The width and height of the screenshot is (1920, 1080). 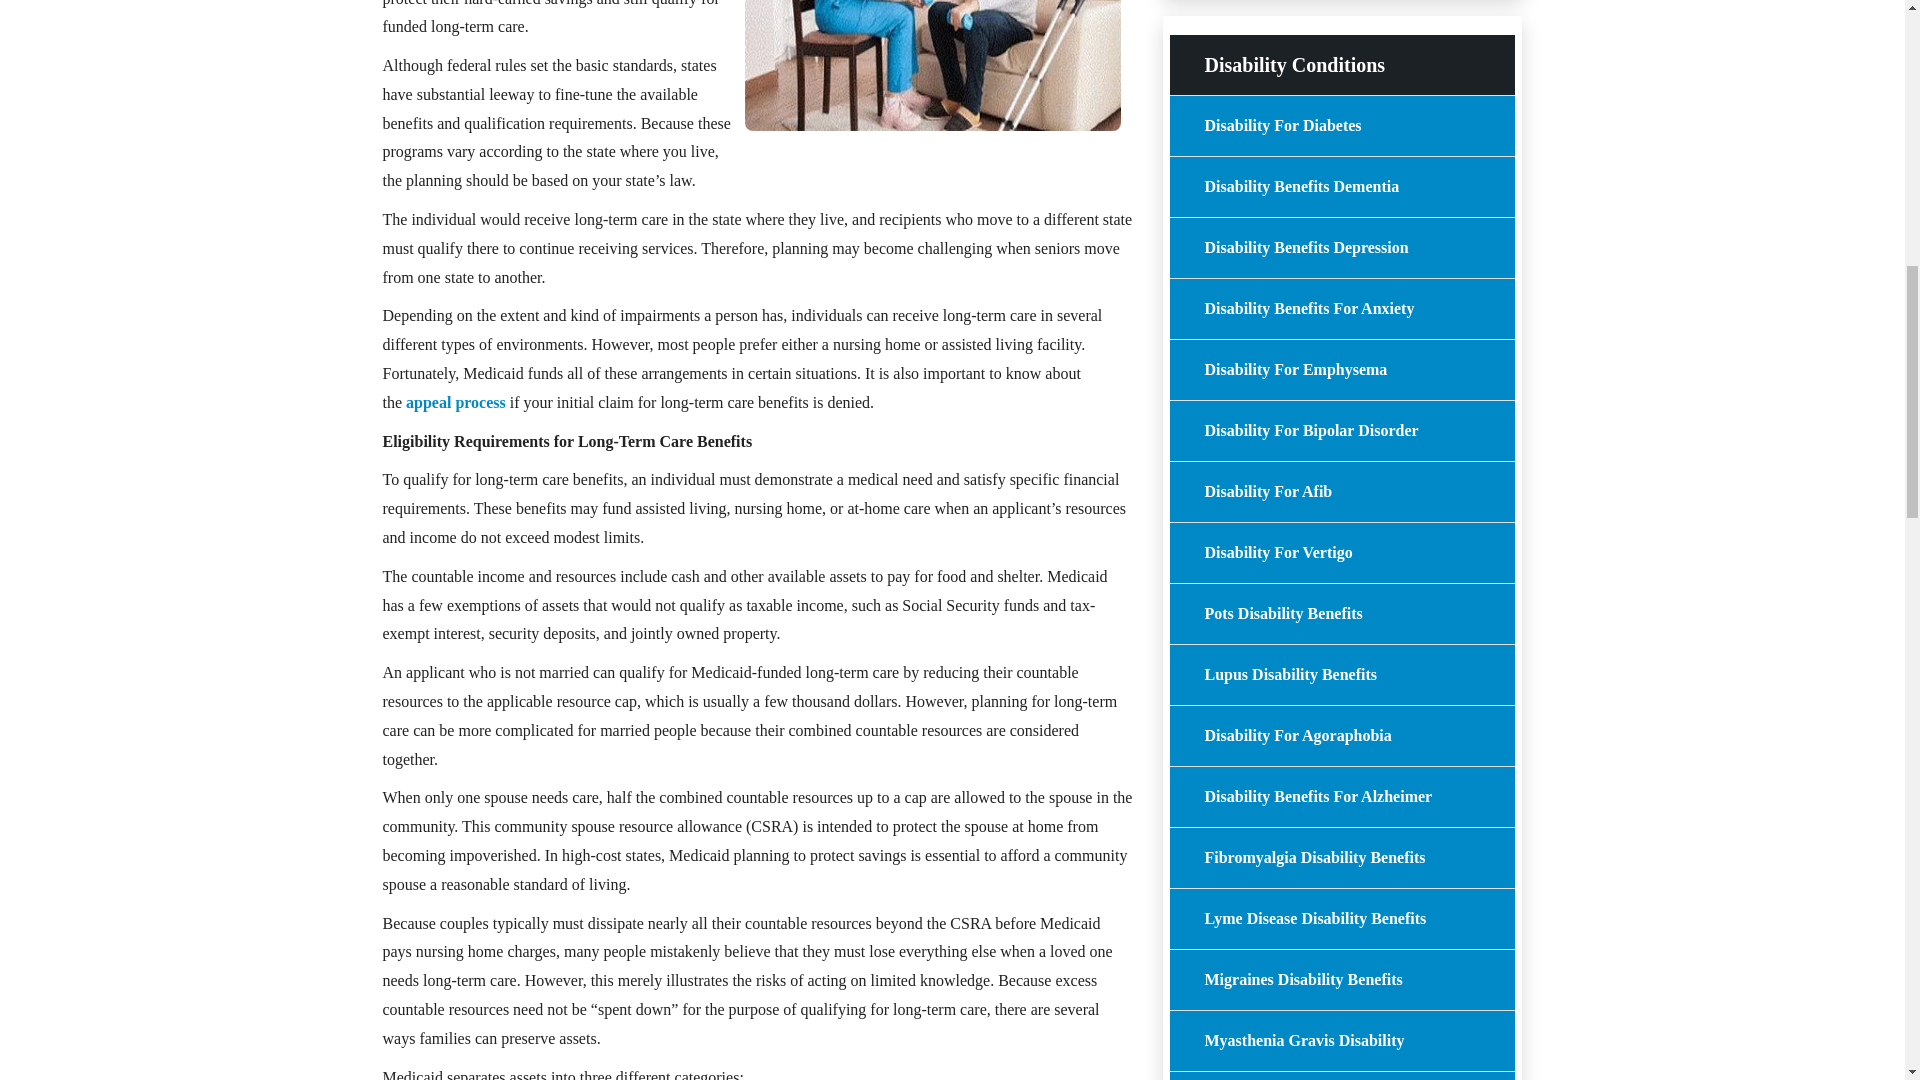 I want to click on Disability Benefits For Anxiety, so click(x=1342, y=308).